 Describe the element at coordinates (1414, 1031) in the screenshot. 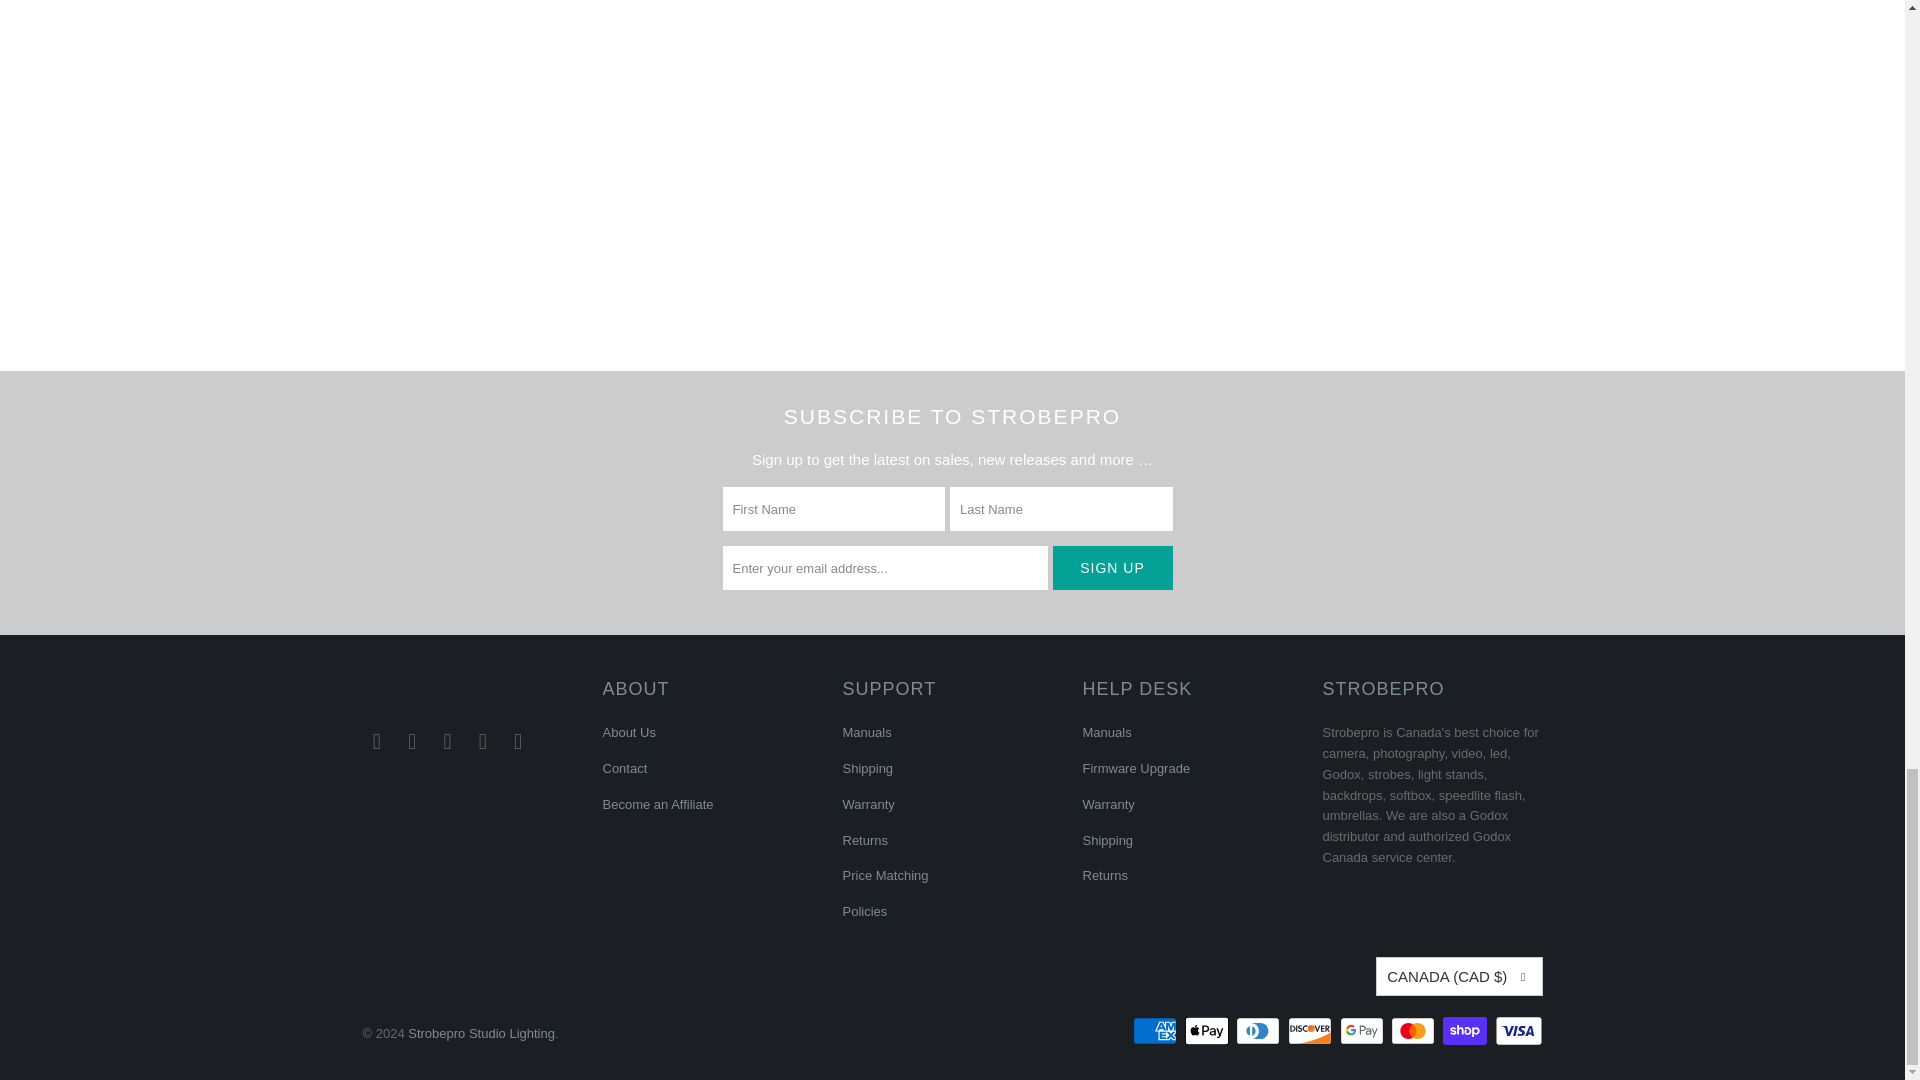

I see `Mastercard` at that location.